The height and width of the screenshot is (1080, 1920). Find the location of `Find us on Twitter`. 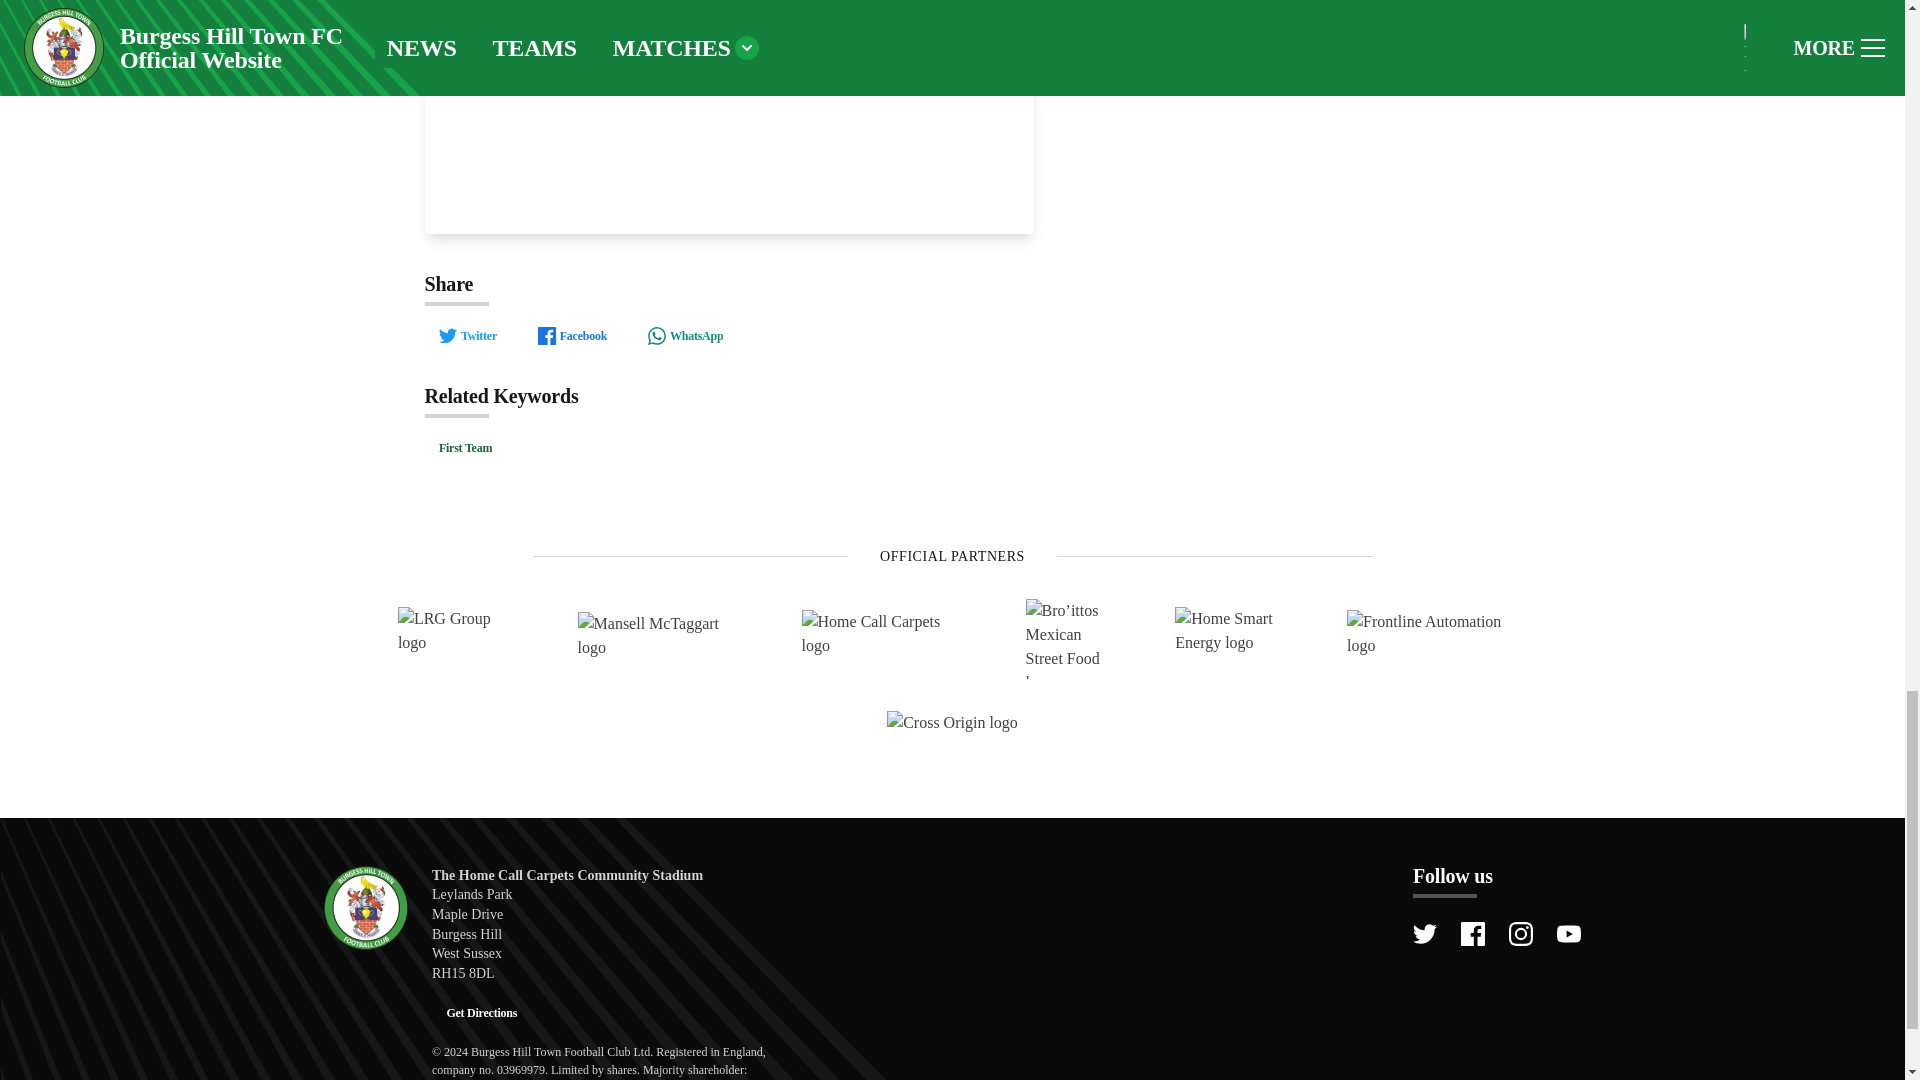

Find us on Twitter is located at coordinates (1424, 934).